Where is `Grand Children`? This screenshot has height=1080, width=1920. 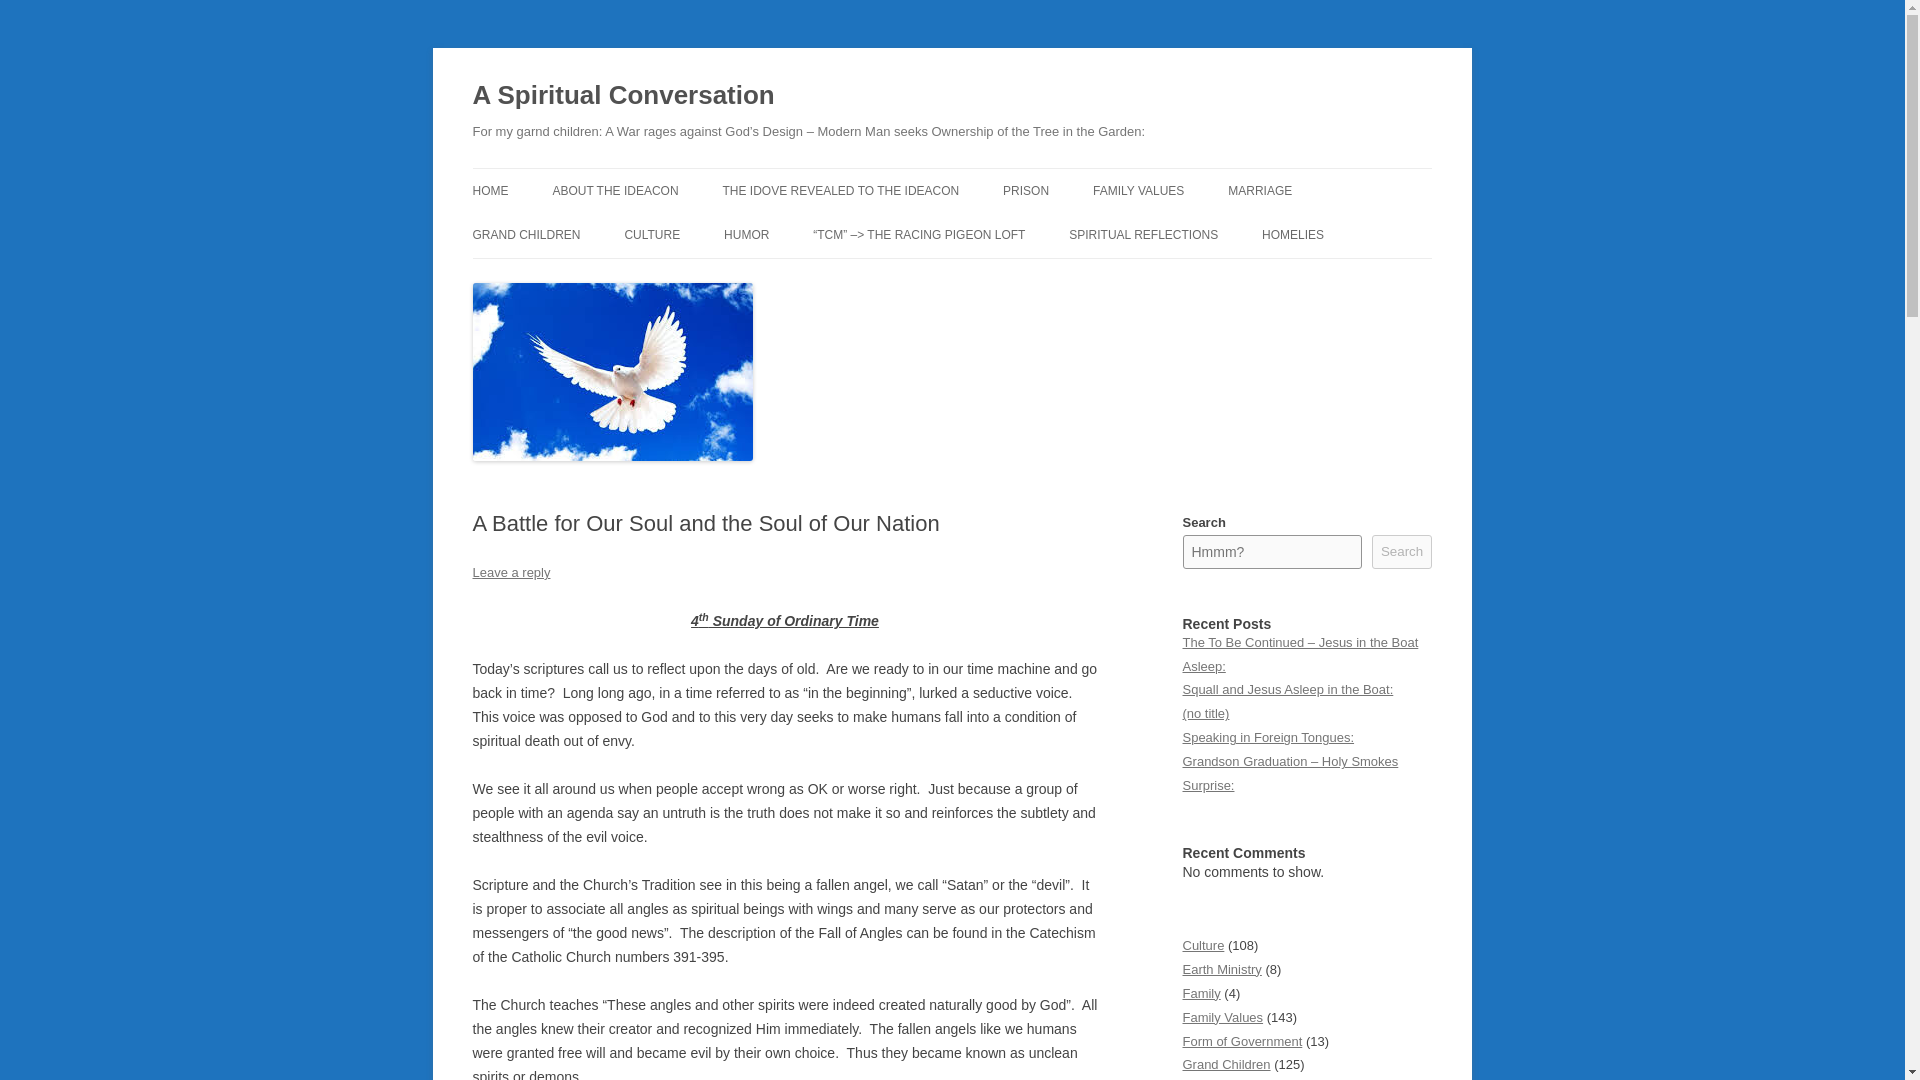
Grand Children is located at coordinates (1226, 1064).